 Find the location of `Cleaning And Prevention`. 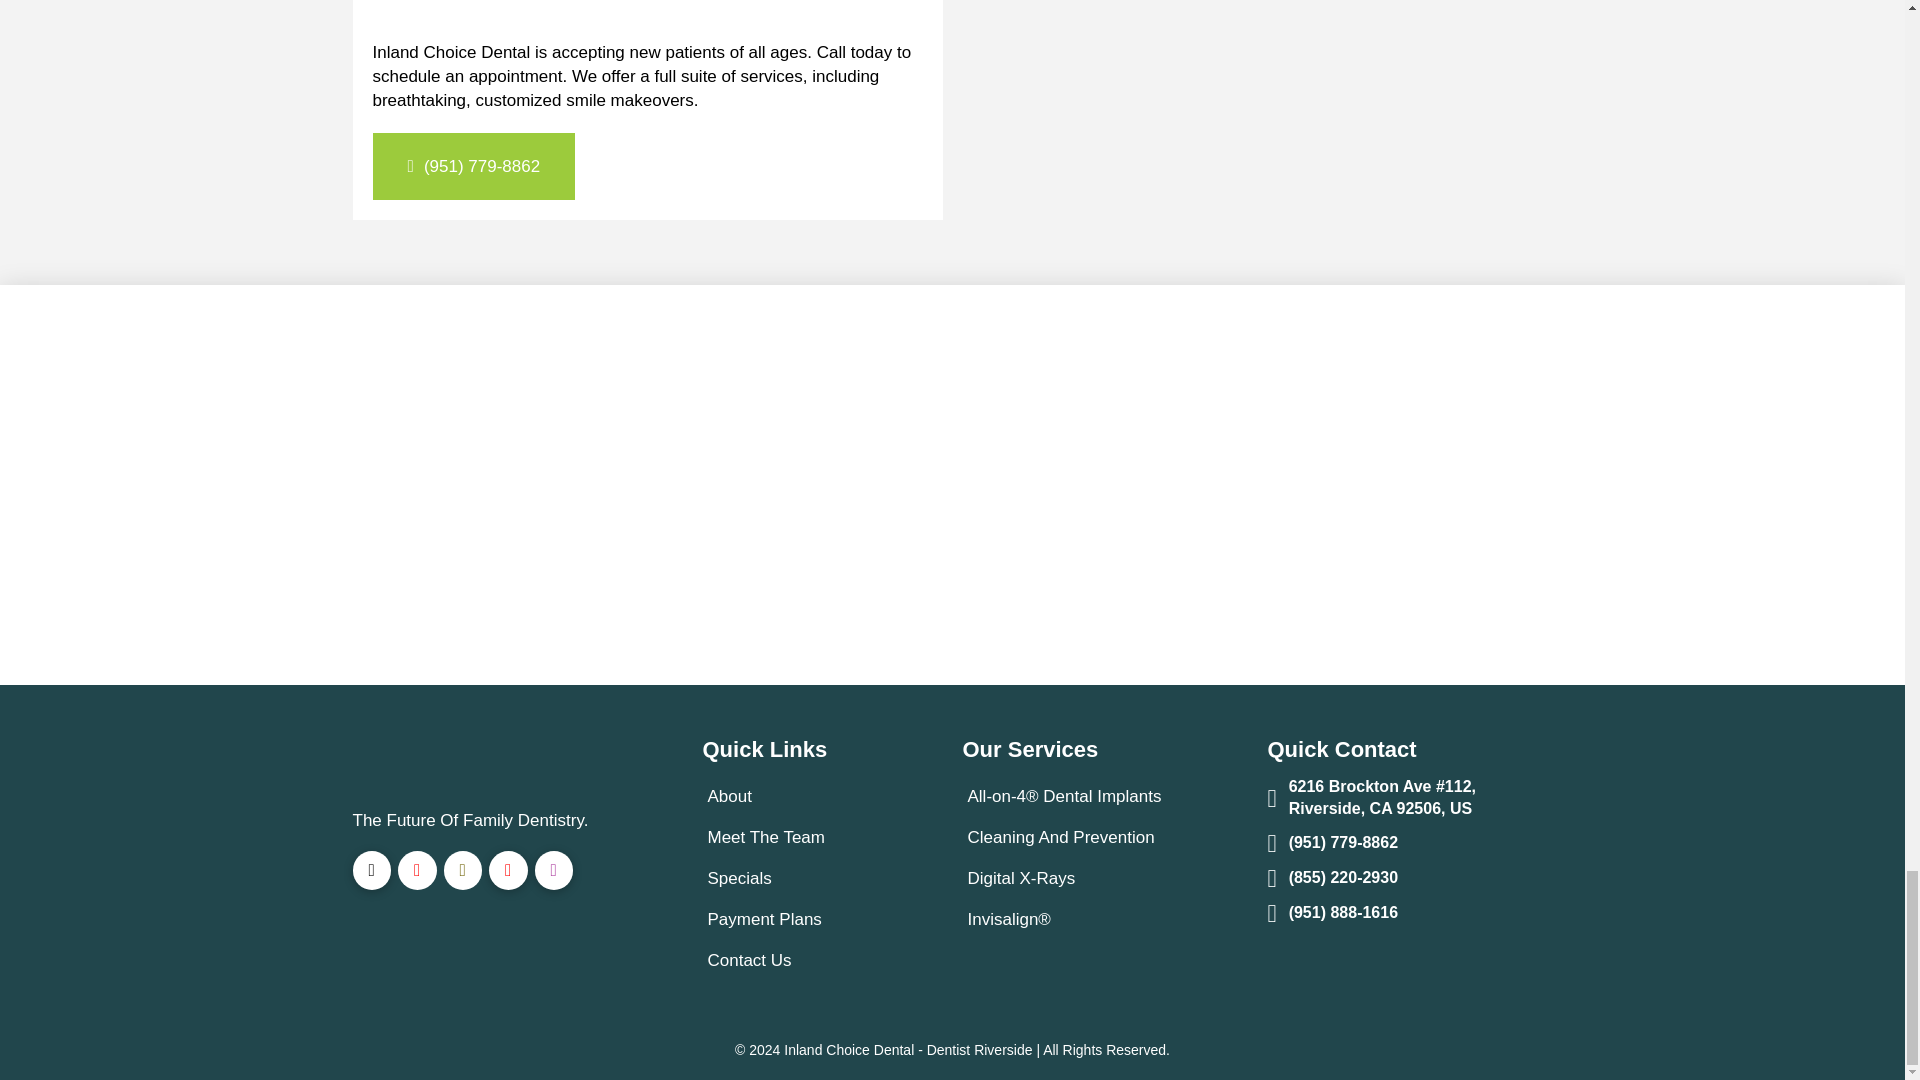

Cleaning And Prevention is located at coordinates (1063, 836).